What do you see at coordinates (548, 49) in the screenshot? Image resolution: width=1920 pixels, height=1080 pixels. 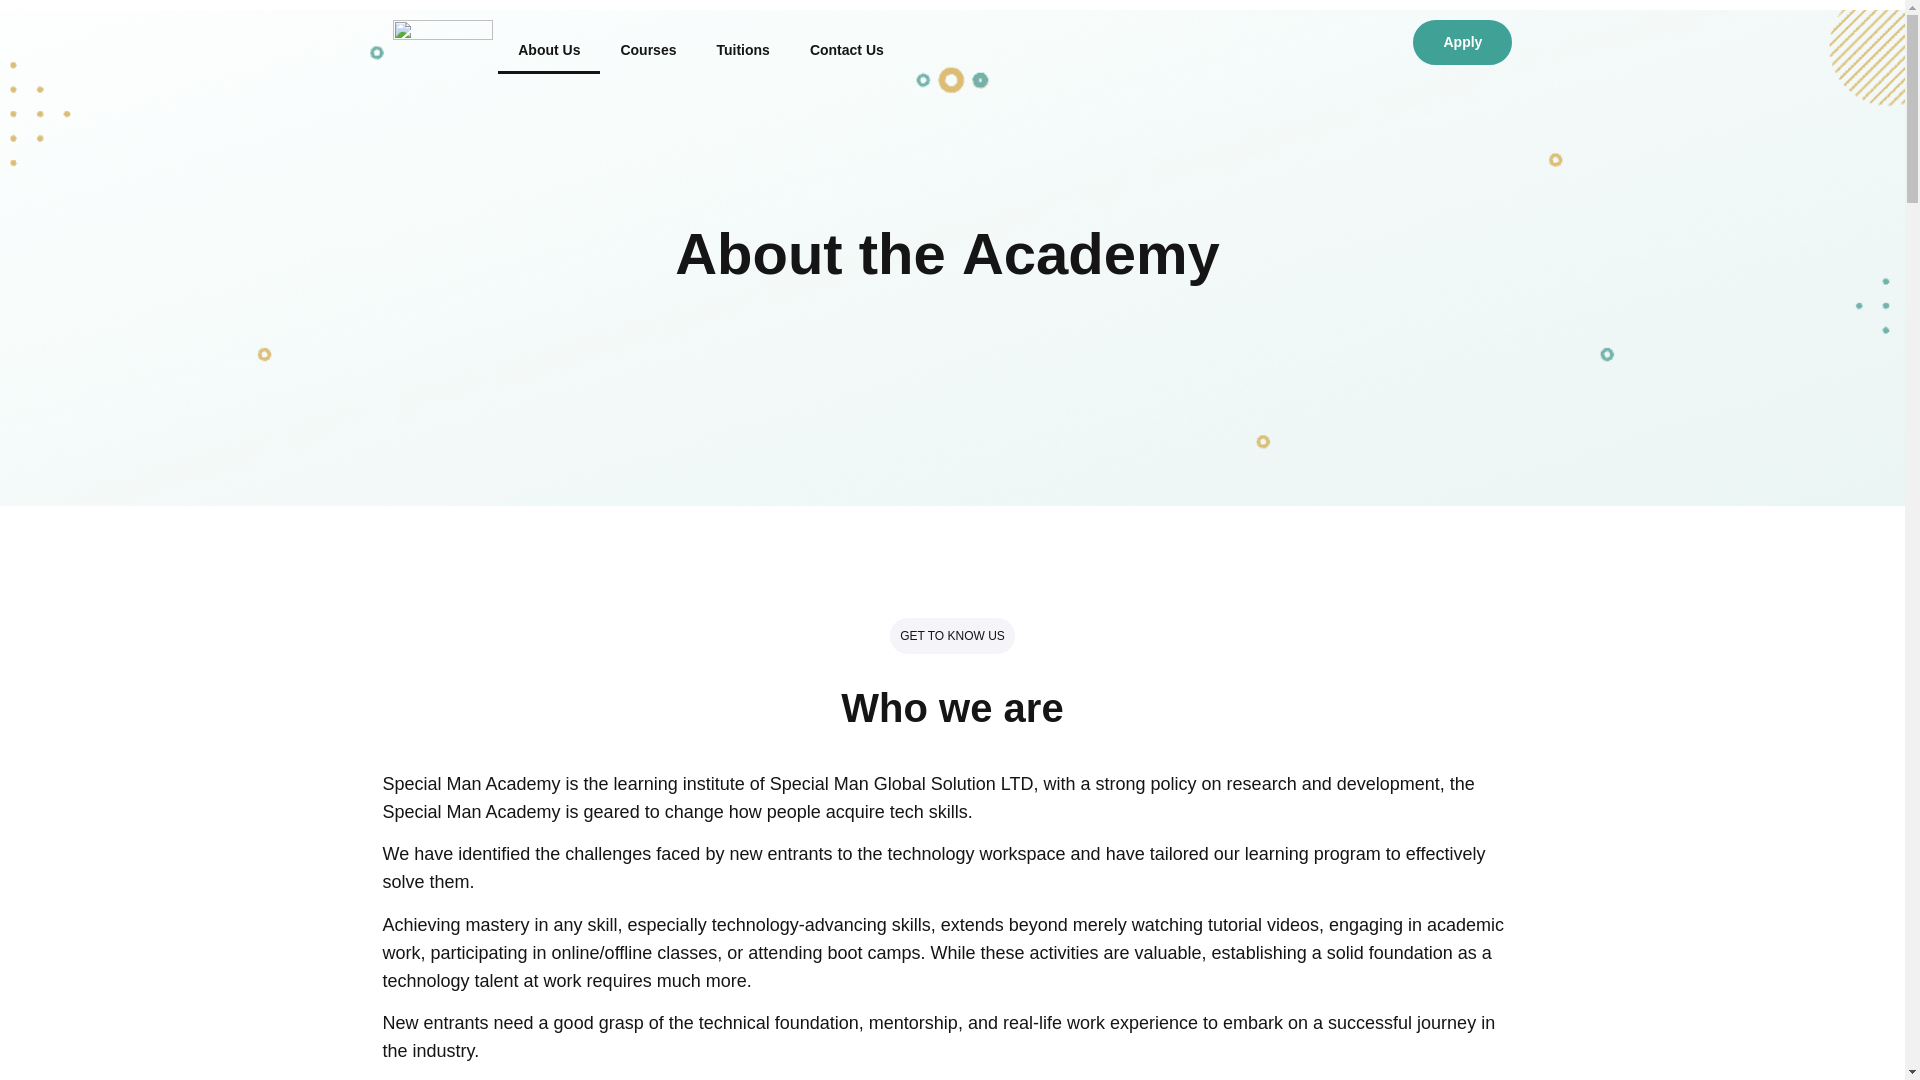 I see `About Us` at bounding box center [548, 49].